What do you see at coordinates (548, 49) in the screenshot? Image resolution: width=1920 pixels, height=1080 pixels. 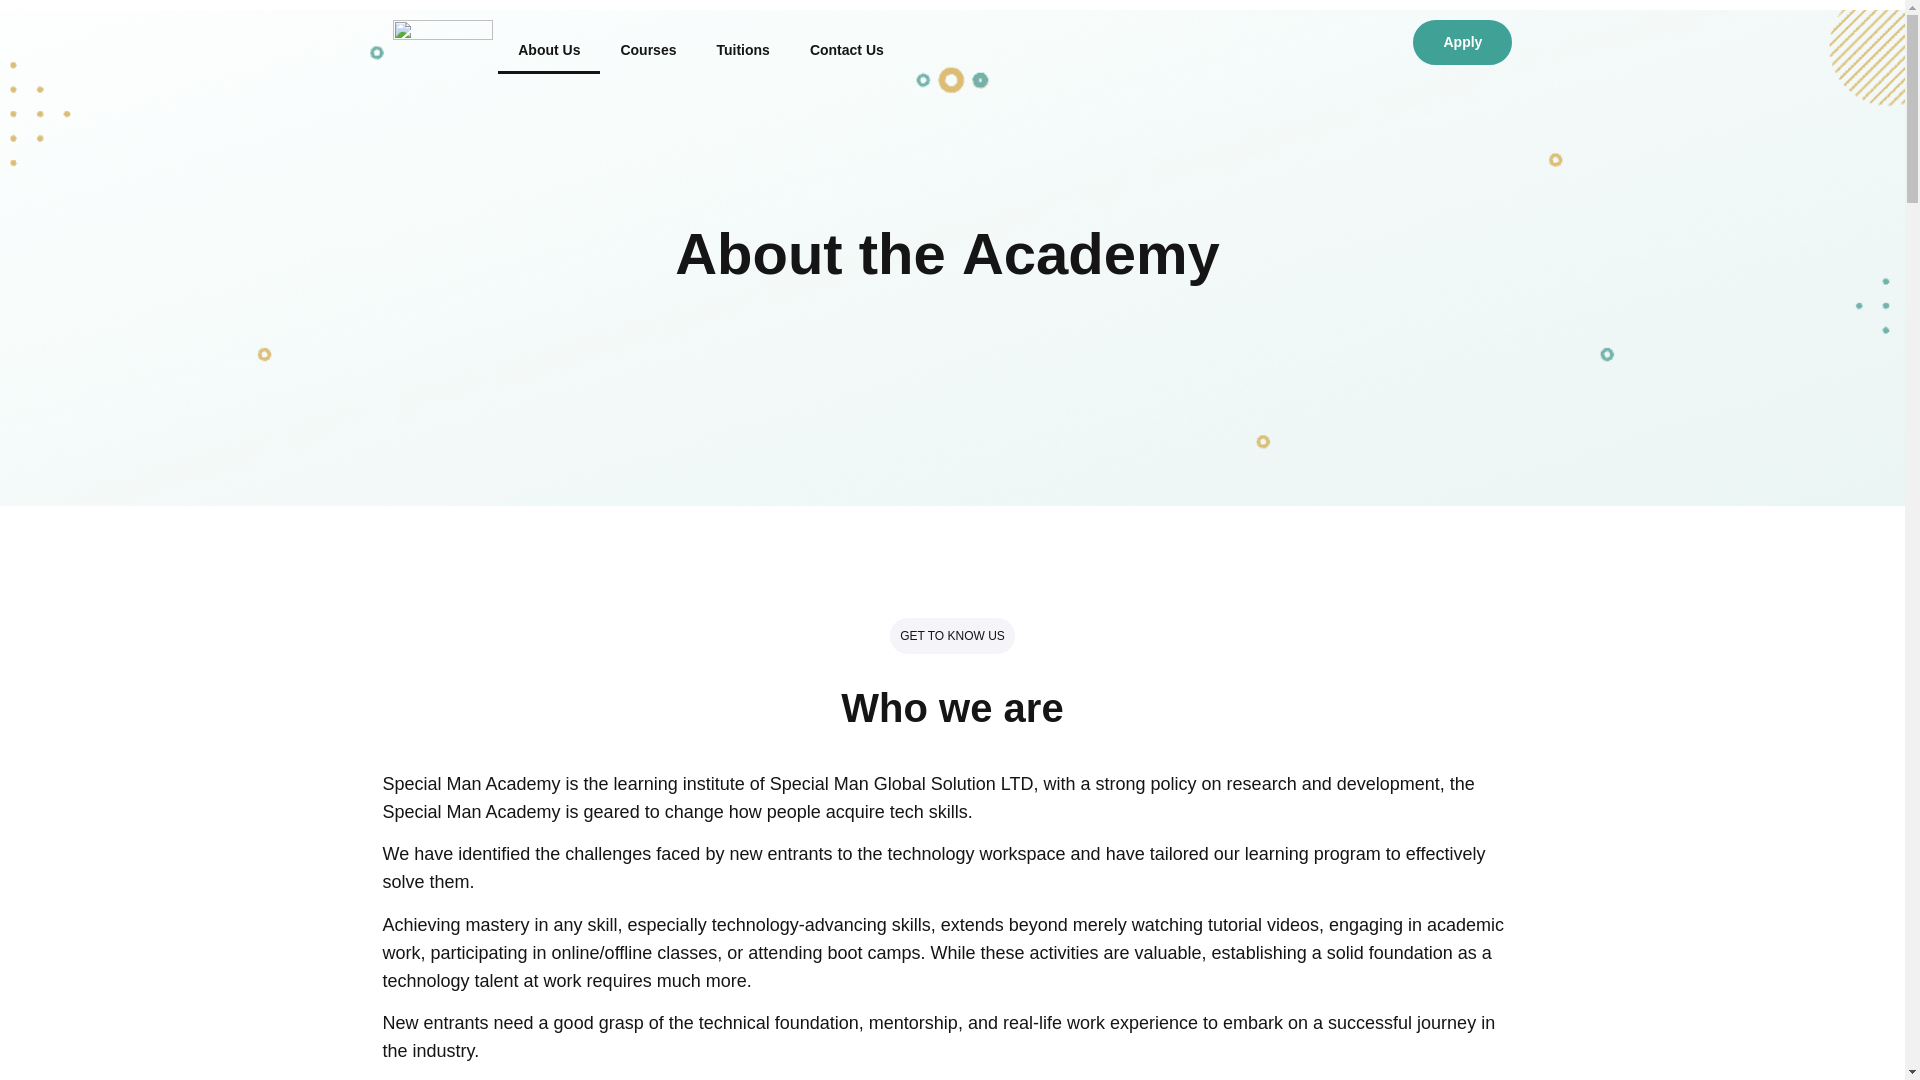 I see `About Us` at bounding box center [548, 49].